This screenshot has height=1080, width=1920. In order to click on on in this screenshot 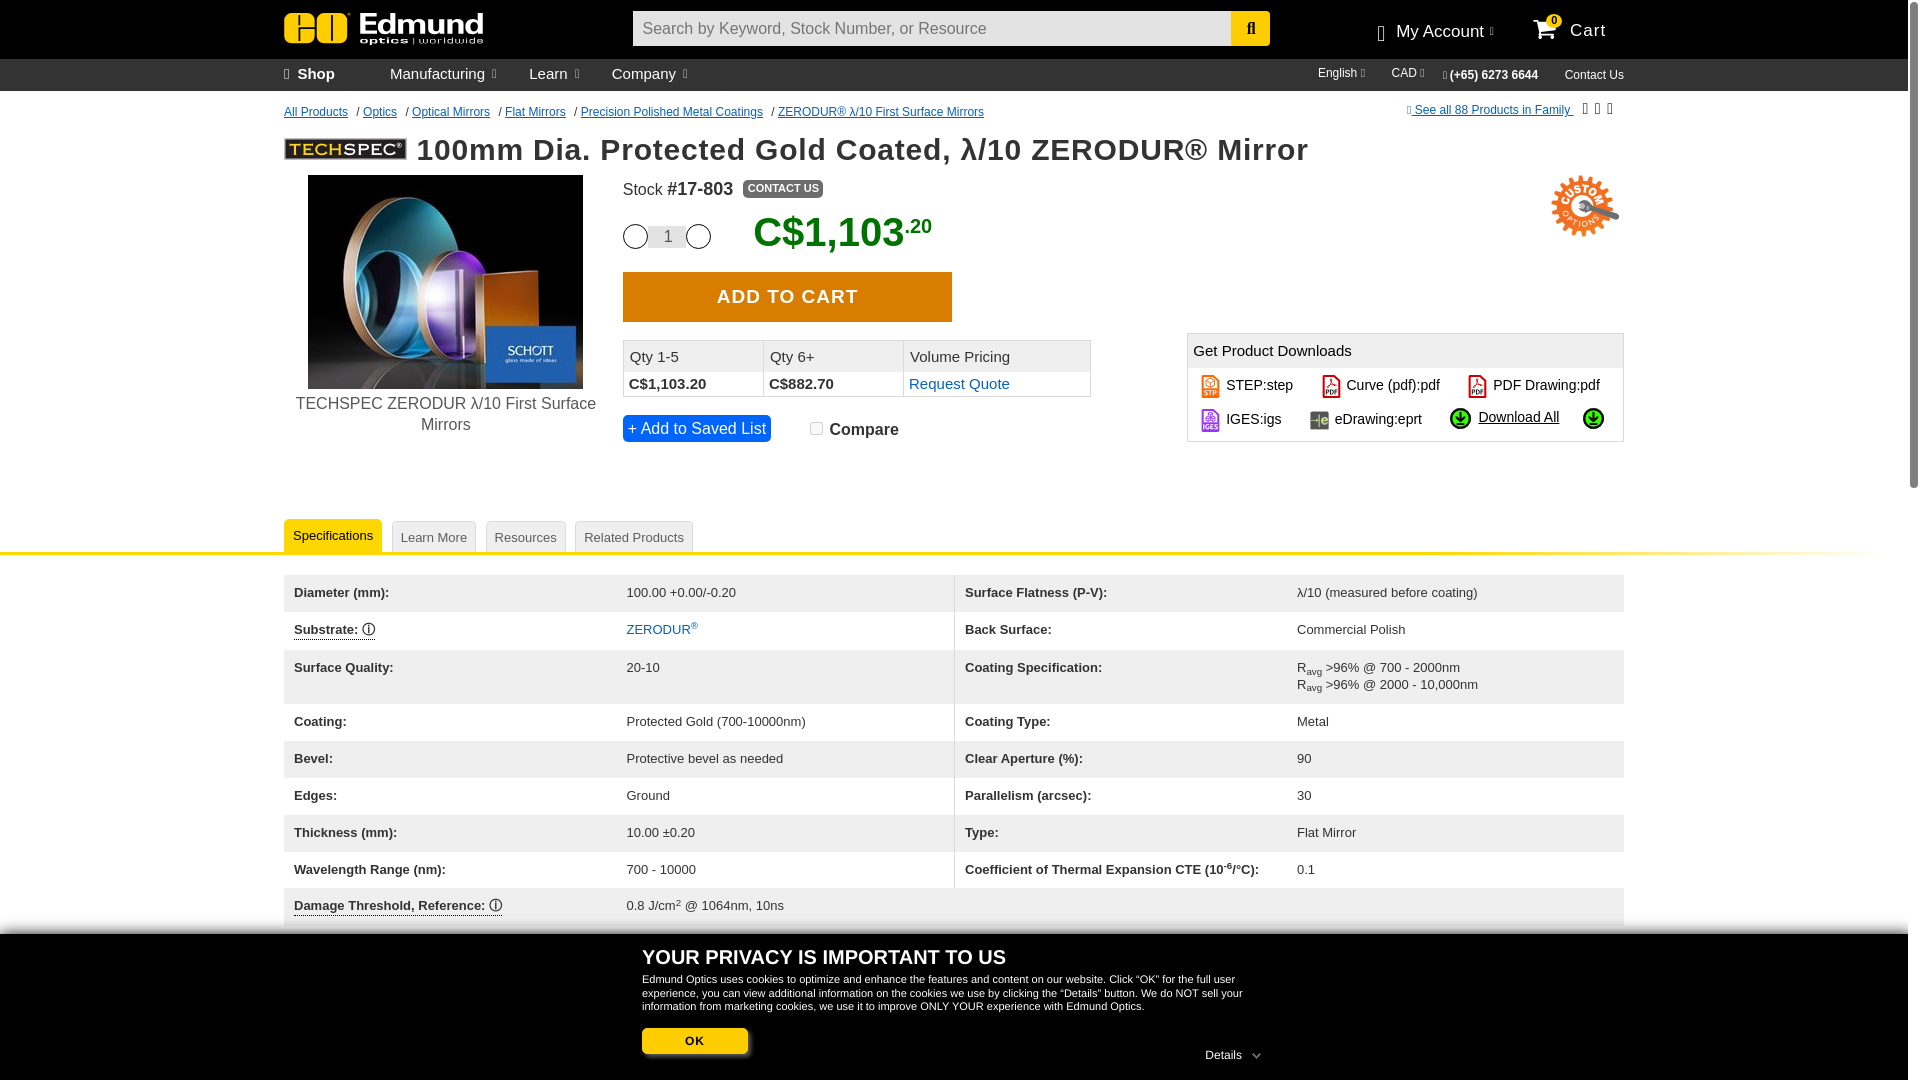, I will do `click(816, 428)`.